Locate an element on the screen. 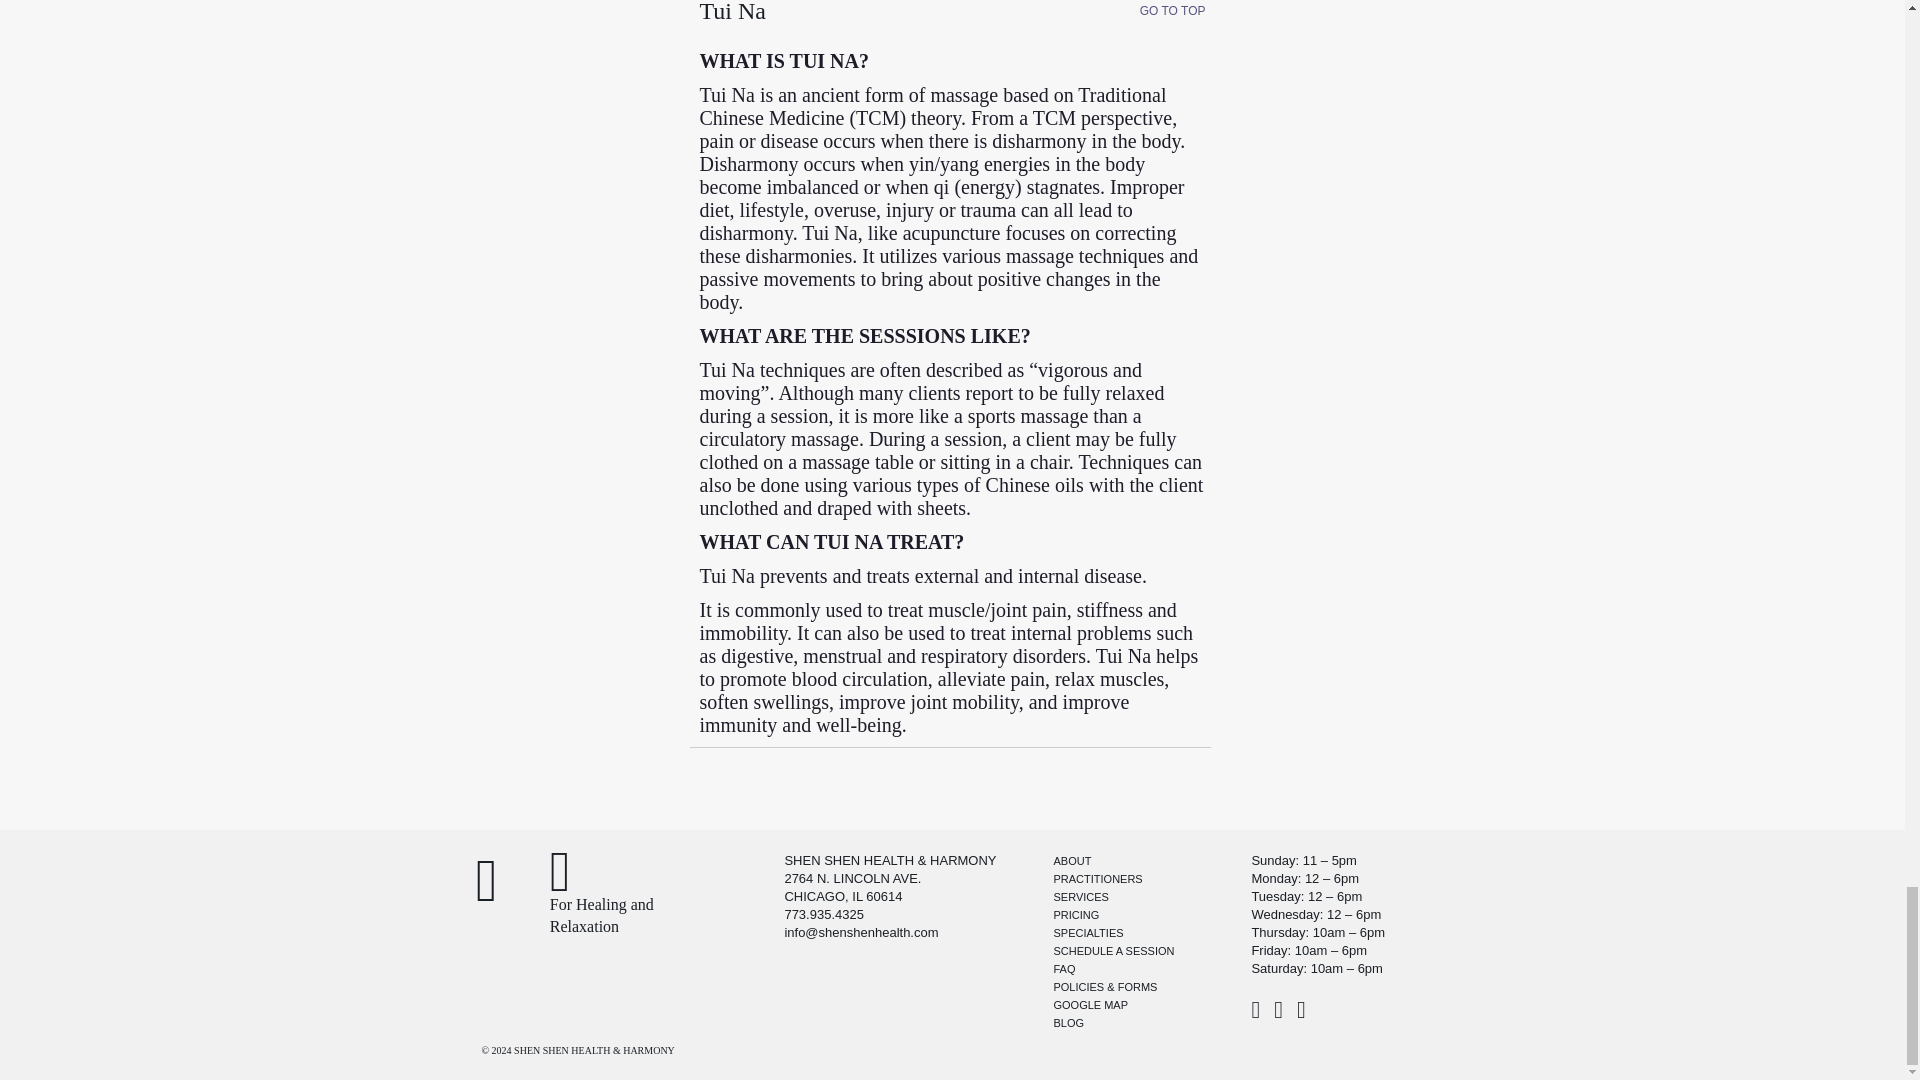 Image resolution: width=1920 pixels, height=1080 pixels. BLOG is located at coordinates (1068, 1023).